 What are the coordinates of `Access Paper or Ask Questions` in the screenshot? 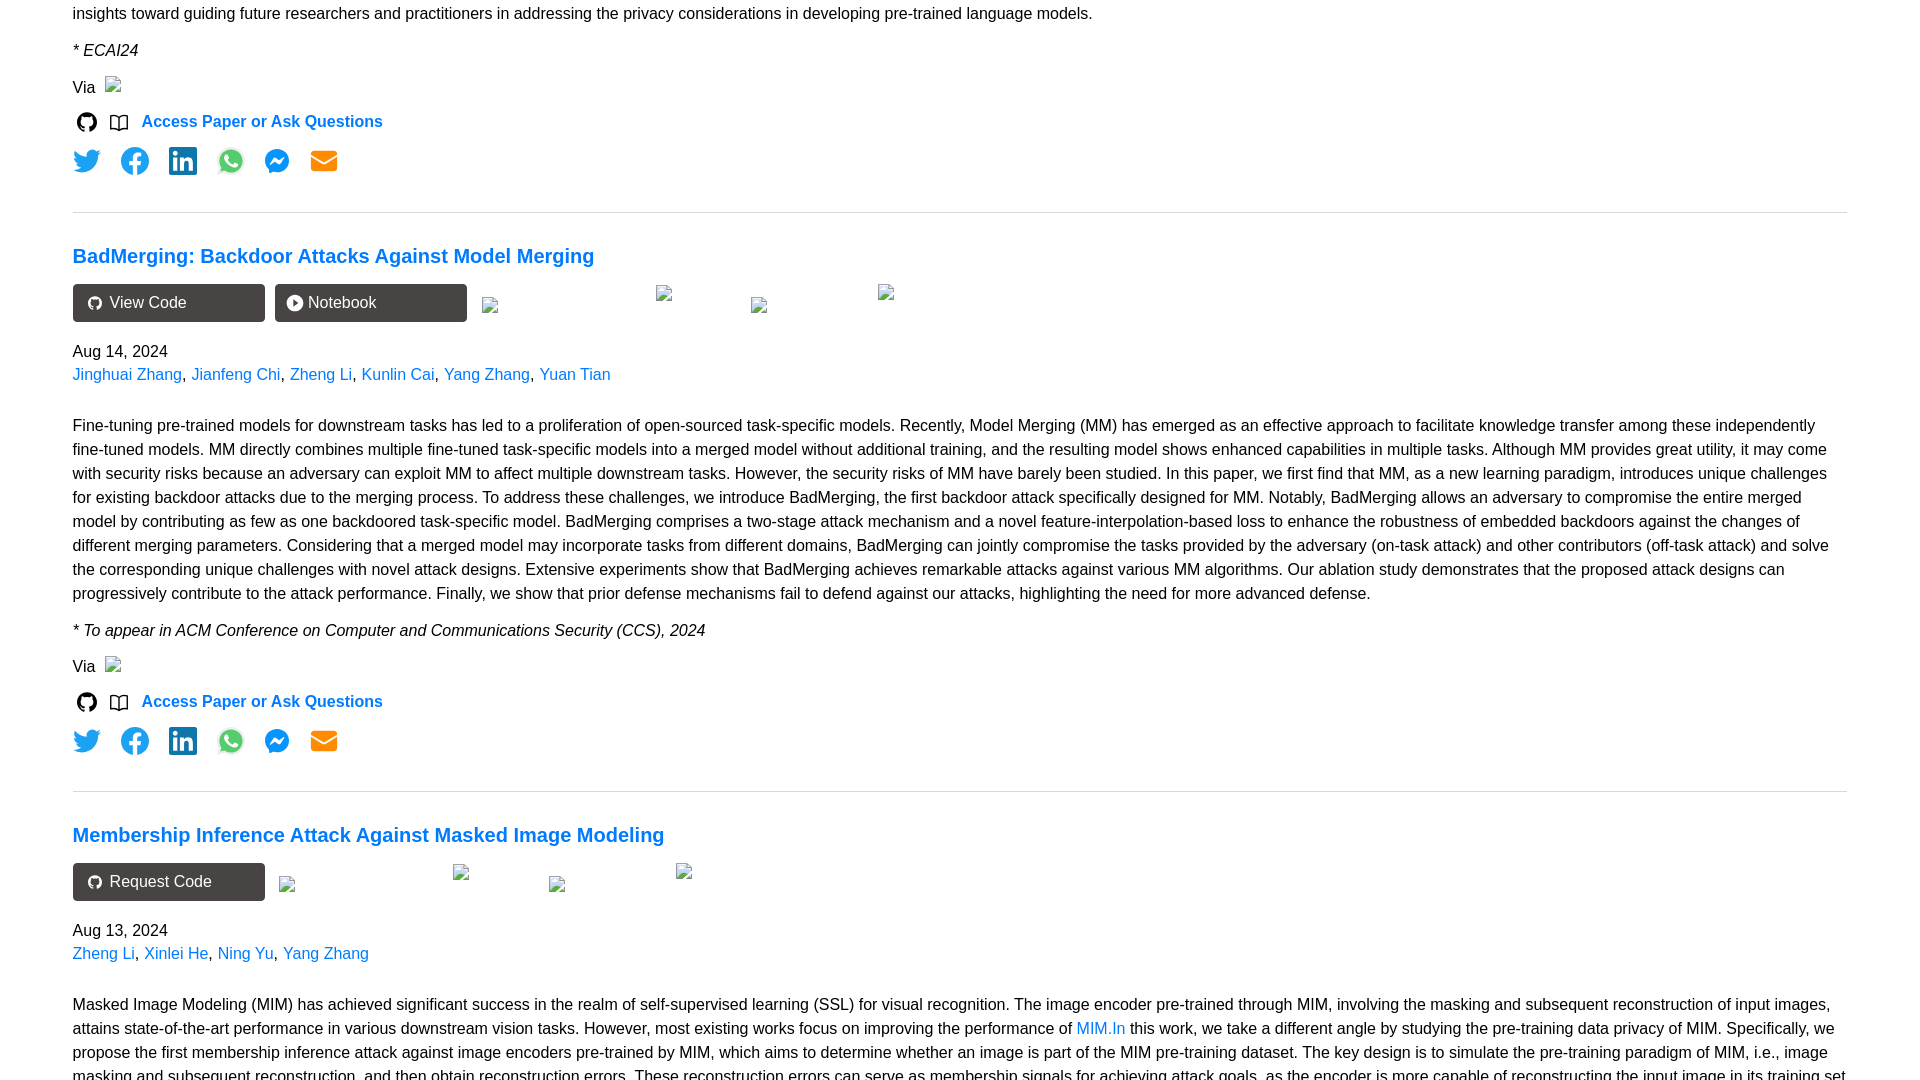 It's located at (262, 122).